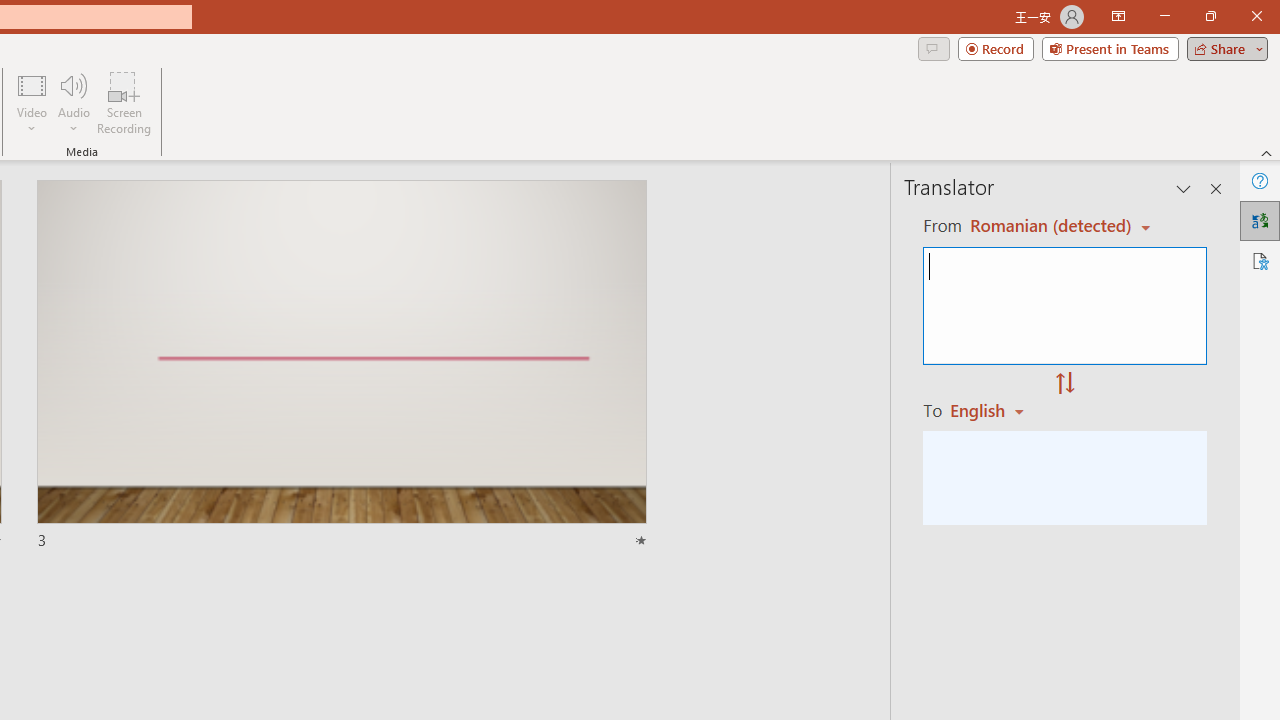  I want to click on Czech (detected), so click(1047, 226).